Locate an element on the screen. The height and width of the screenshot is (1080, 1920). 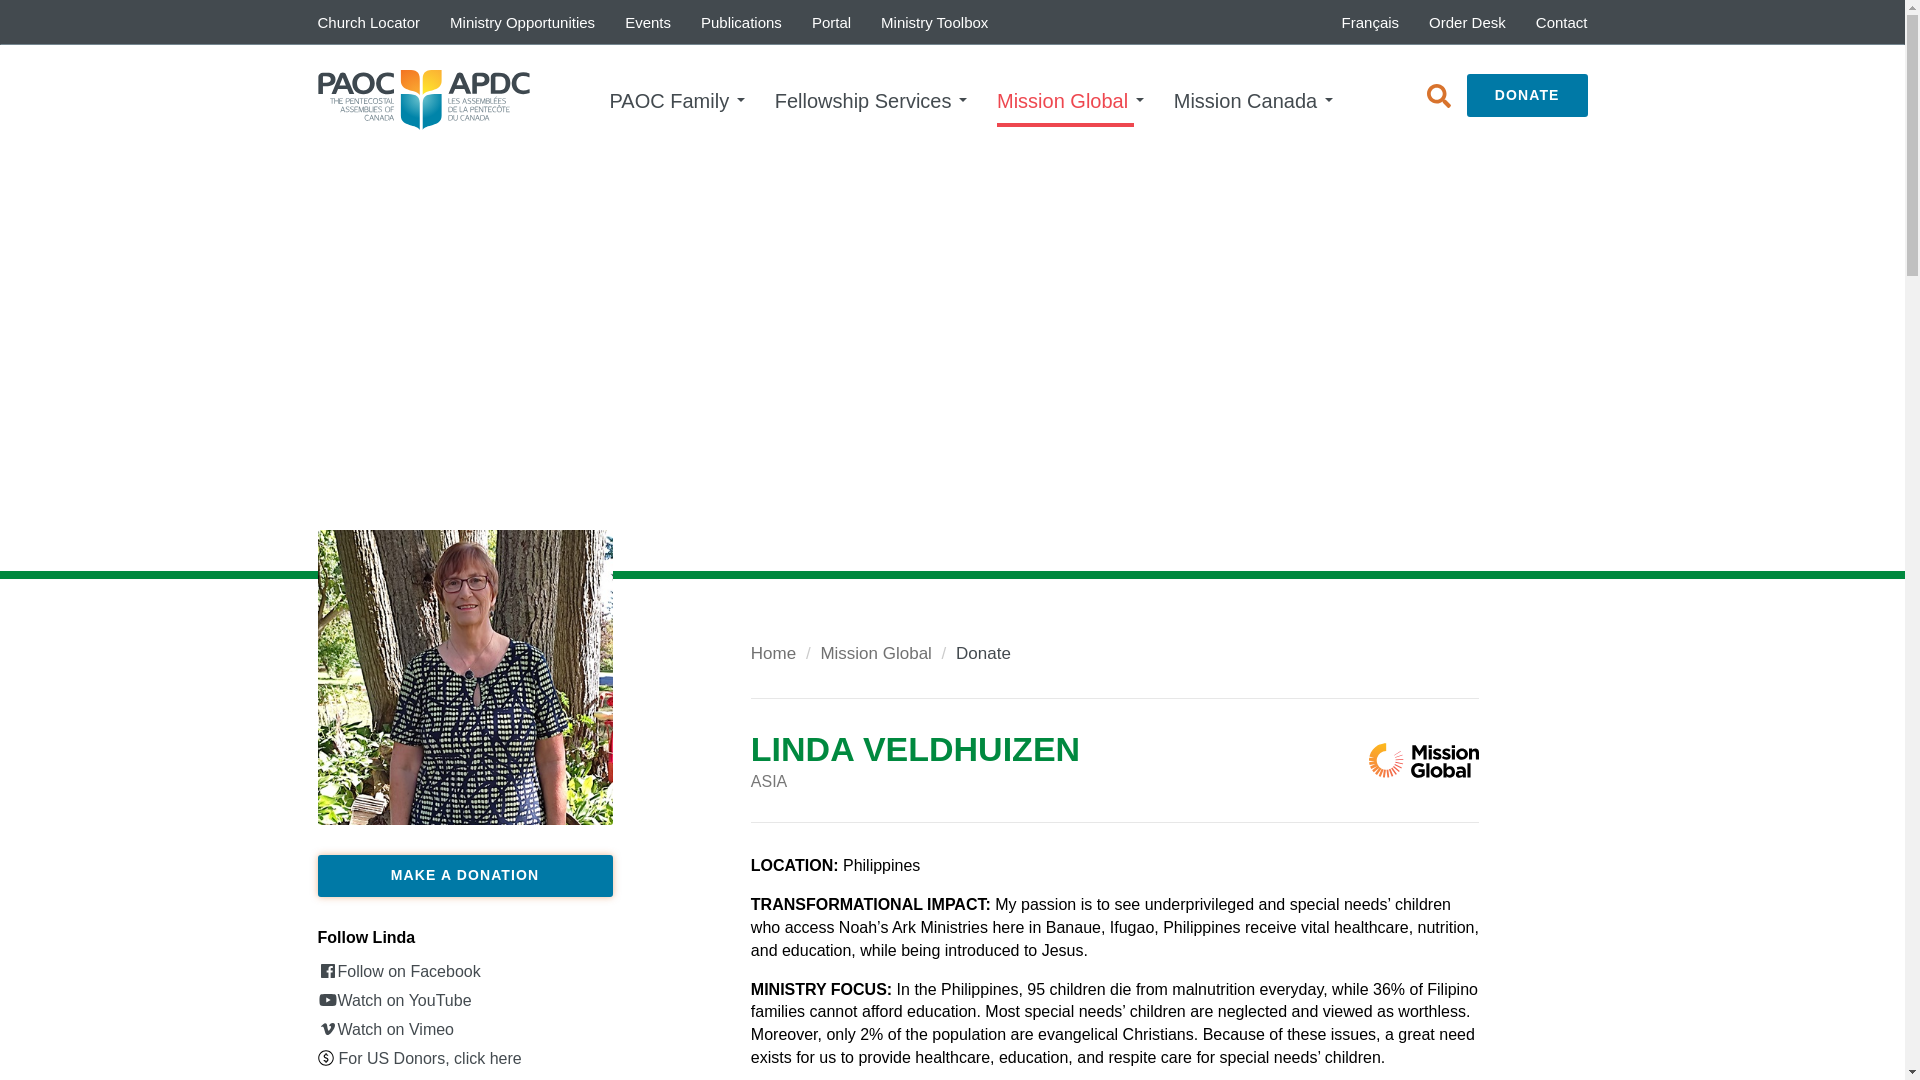
Portal is located at coordinates (830, 22).